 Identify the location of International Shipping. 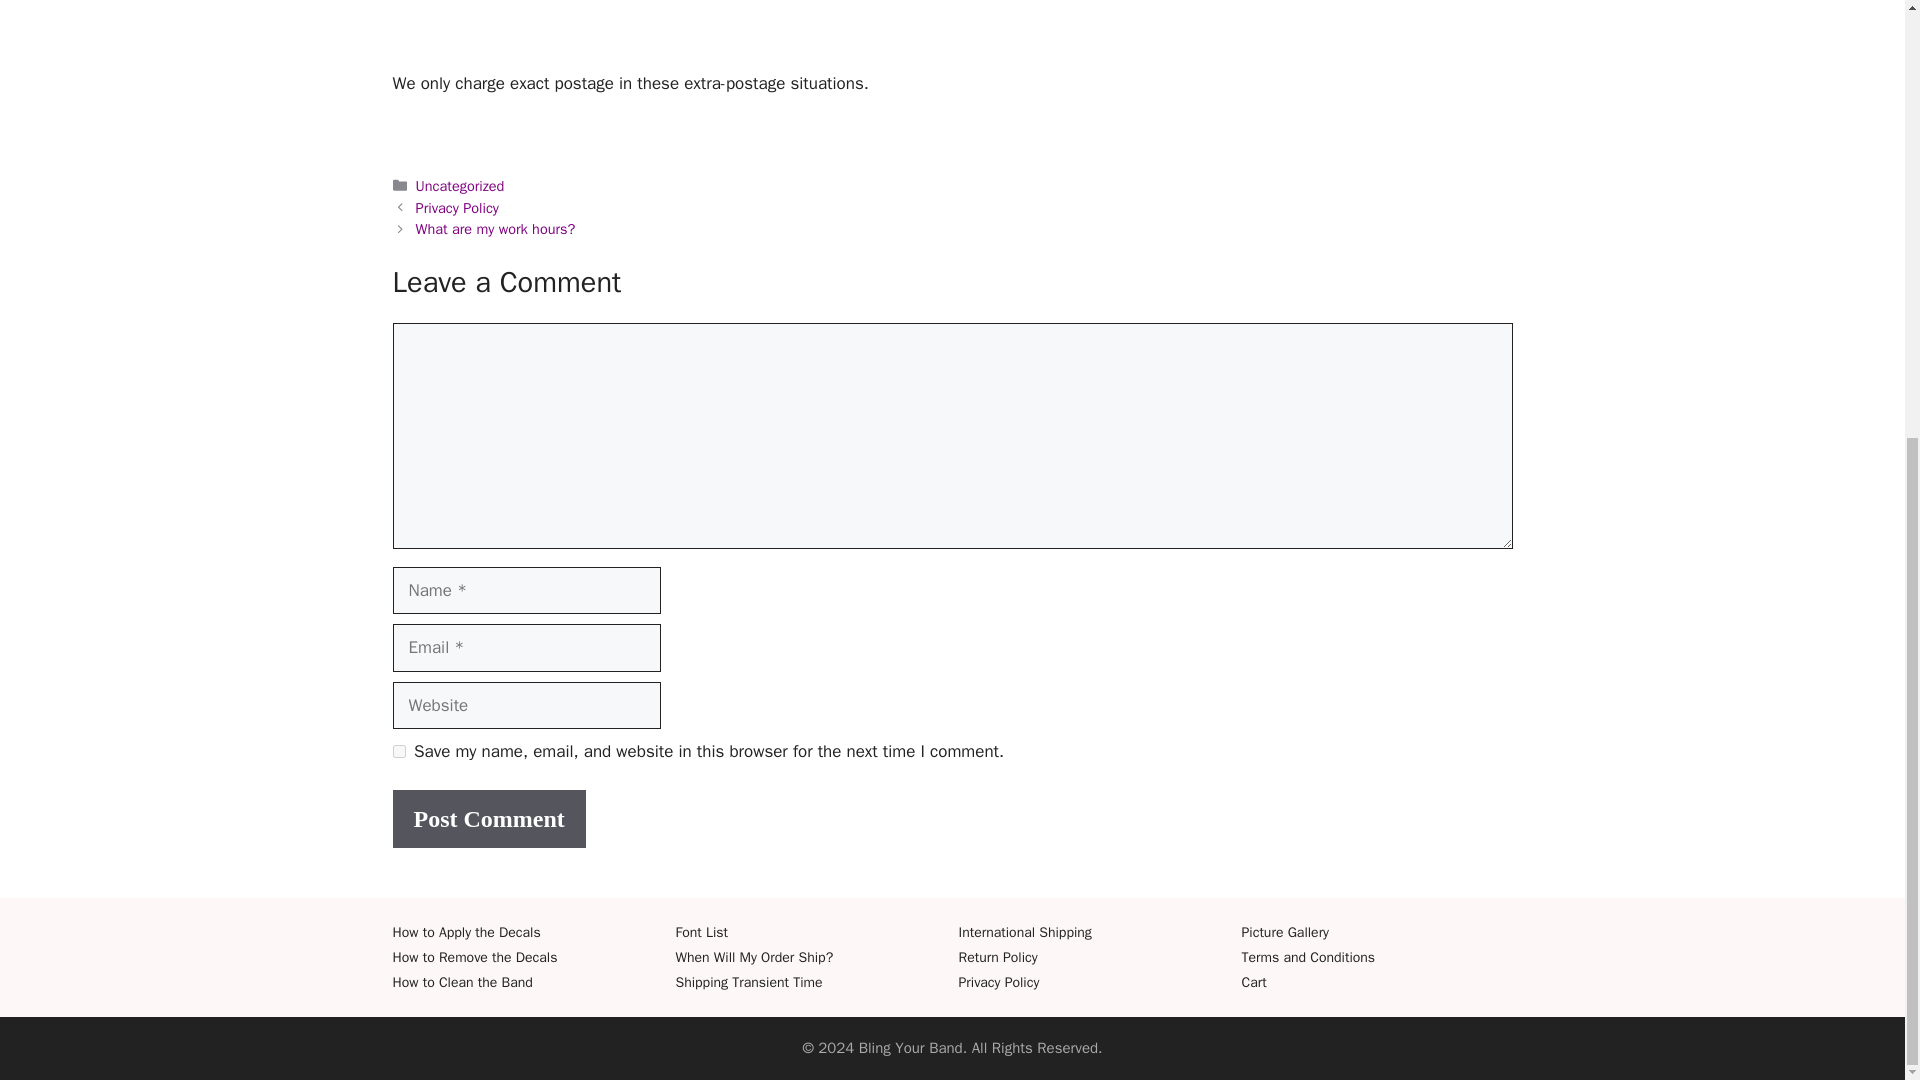
(1024, 932).